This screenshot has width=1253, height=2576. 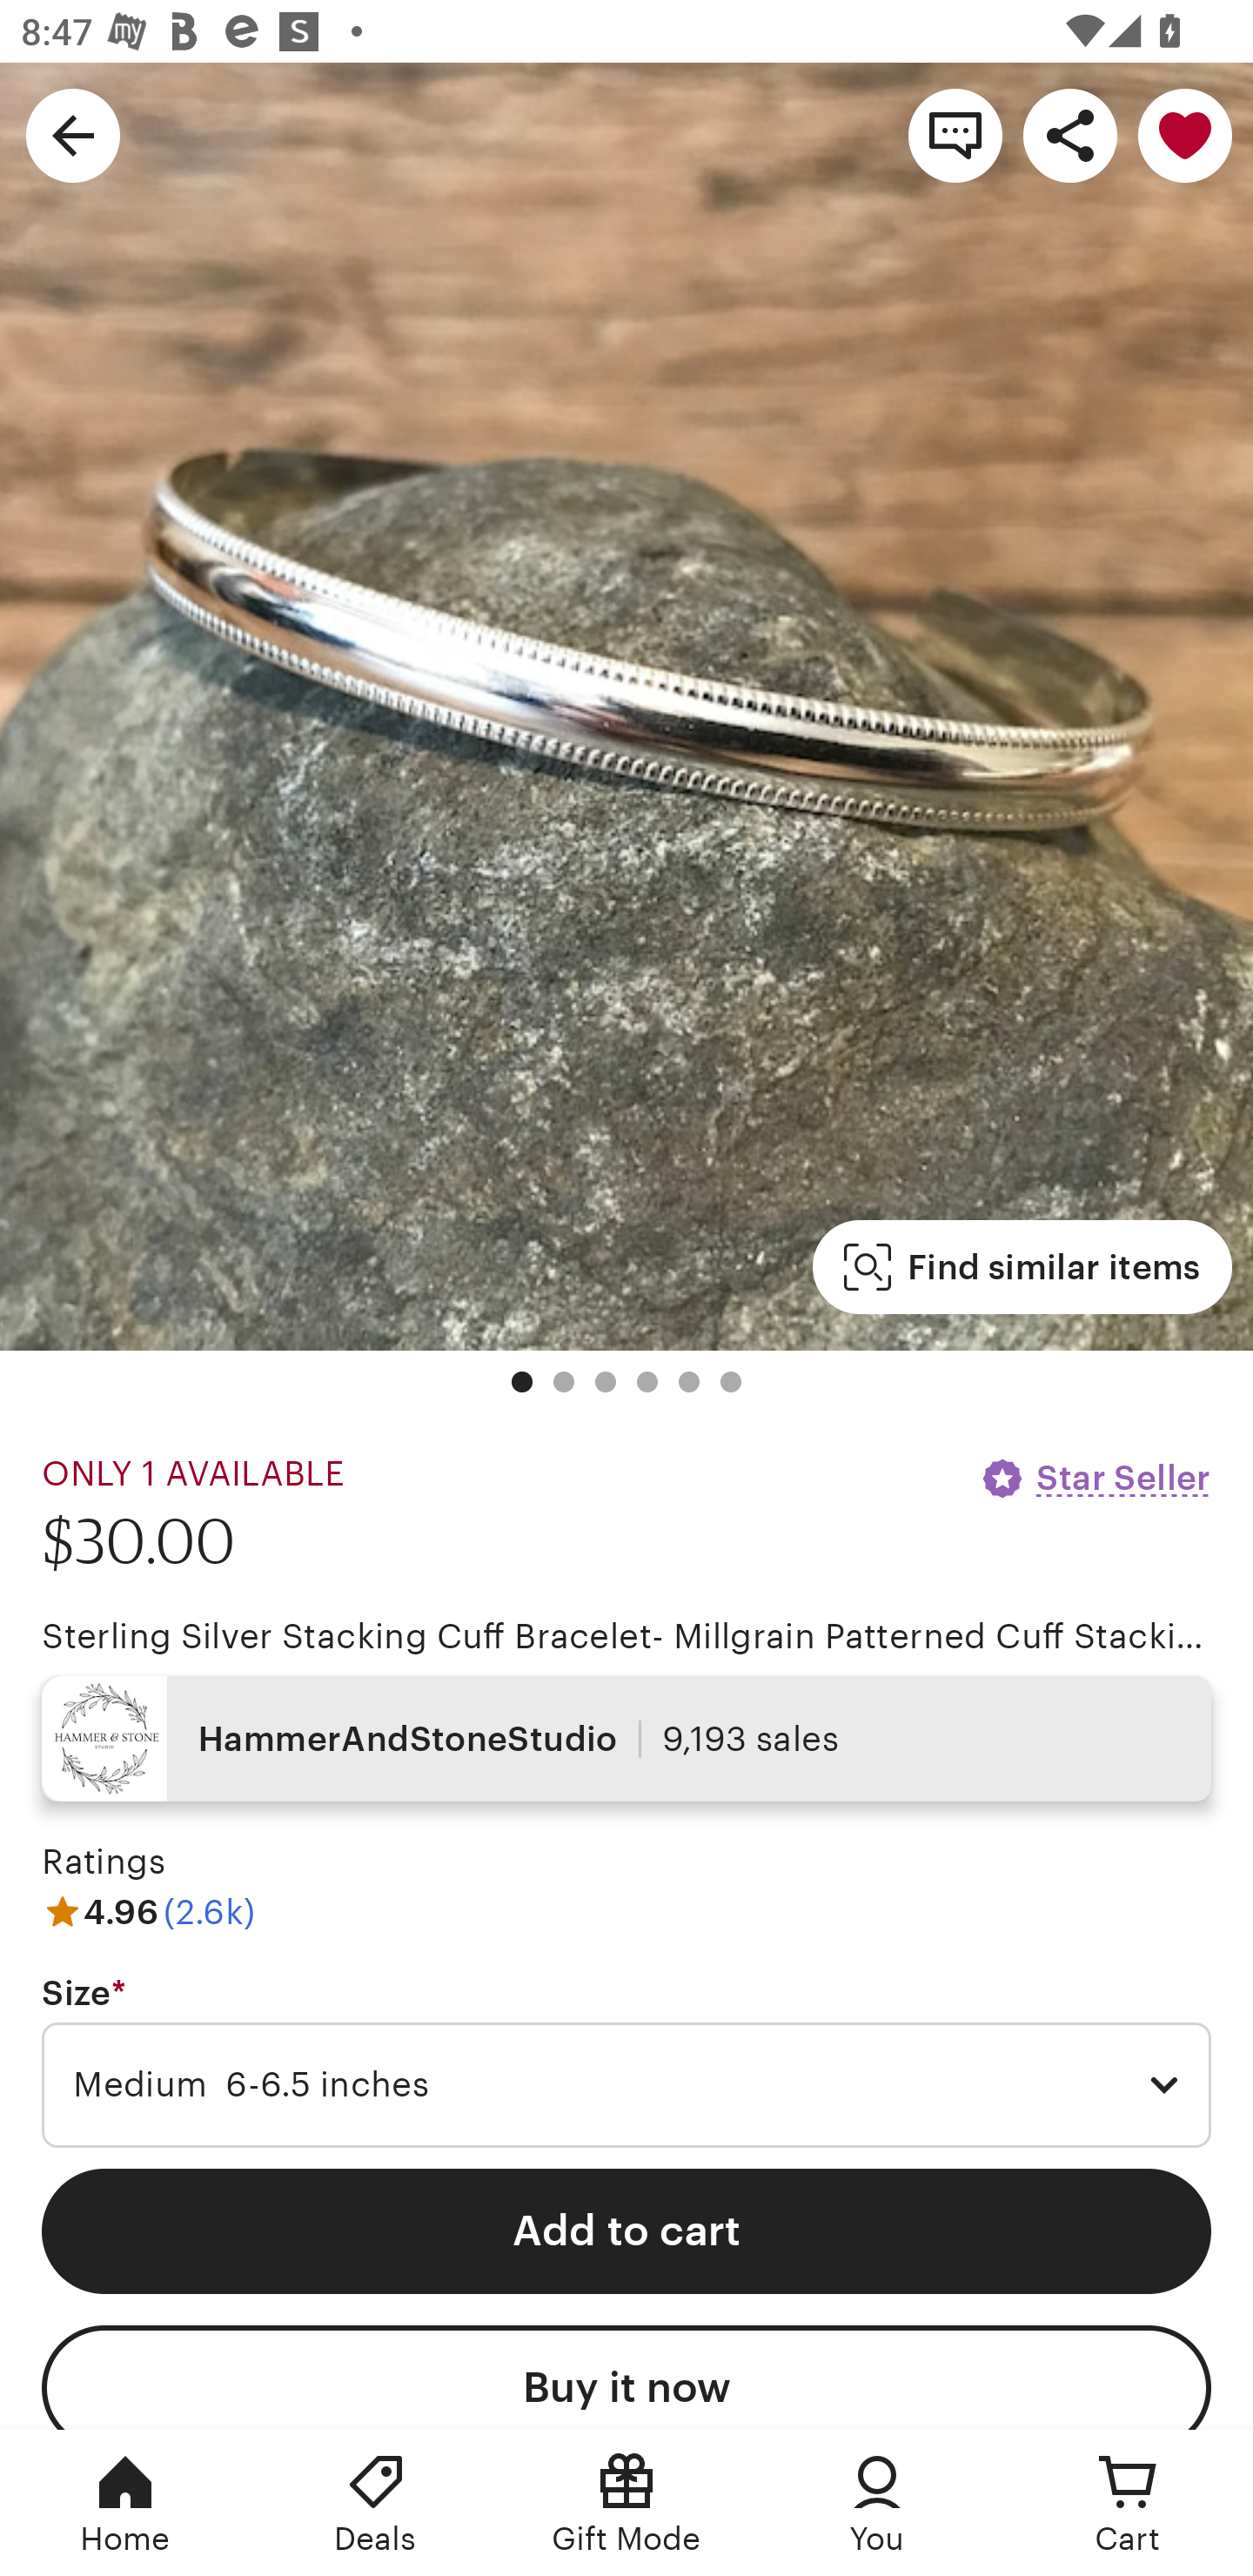 What do you see at coordinates (103, 1862) in the screenshot?
I see `Ratings` at bounding box center [103, 1862].